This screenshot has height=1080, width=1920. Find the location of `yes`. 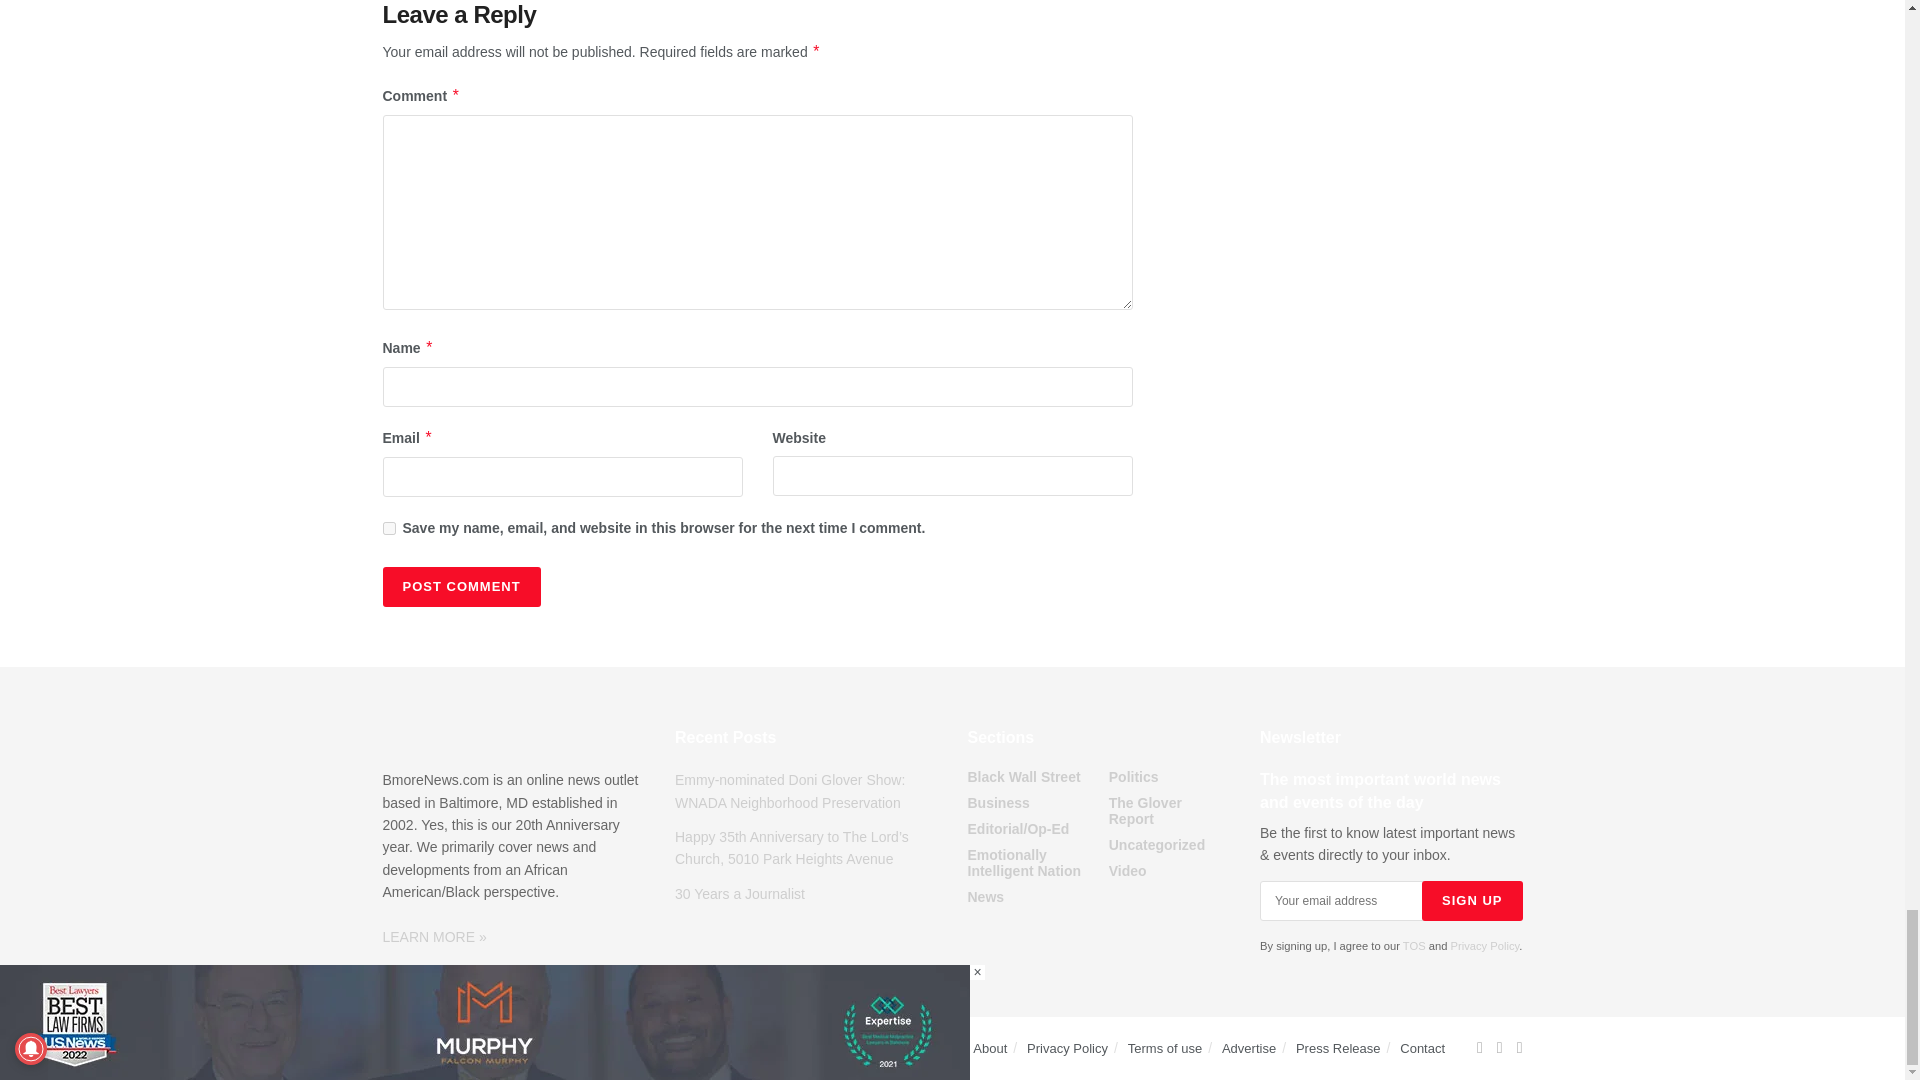

yes is located at coordinates (388, 528).